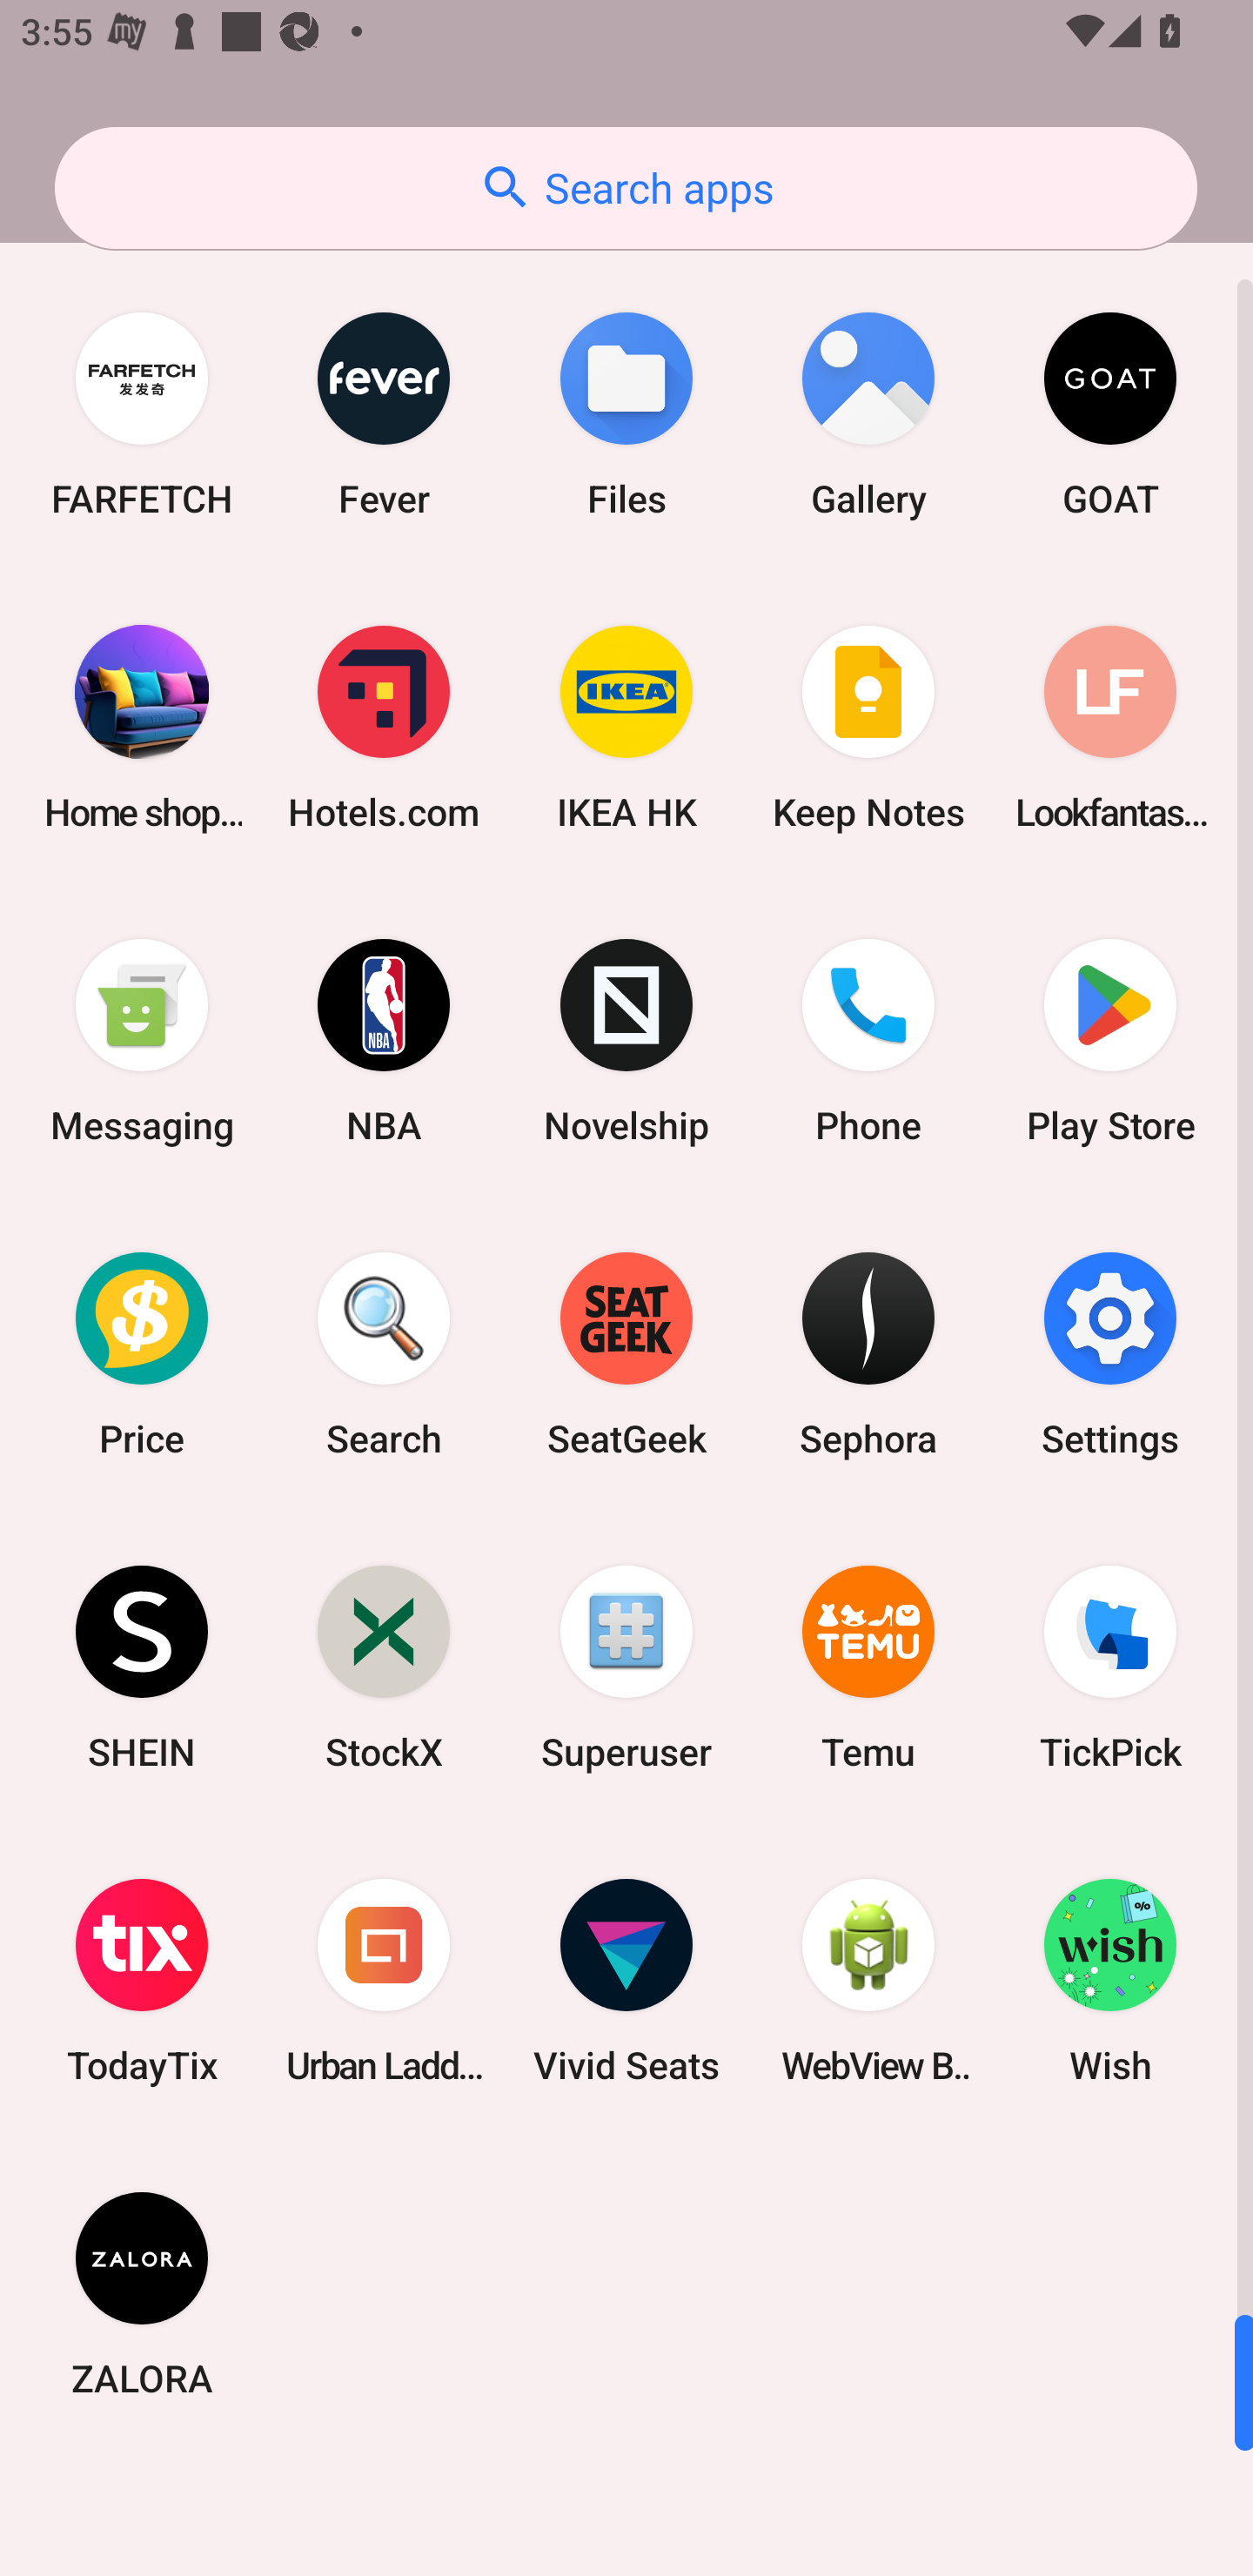 The height and width of the screenshot is (2576, 1253). Describe the element at coordinates (868, 1041) in the screenshot. I see `Phone` at that location.